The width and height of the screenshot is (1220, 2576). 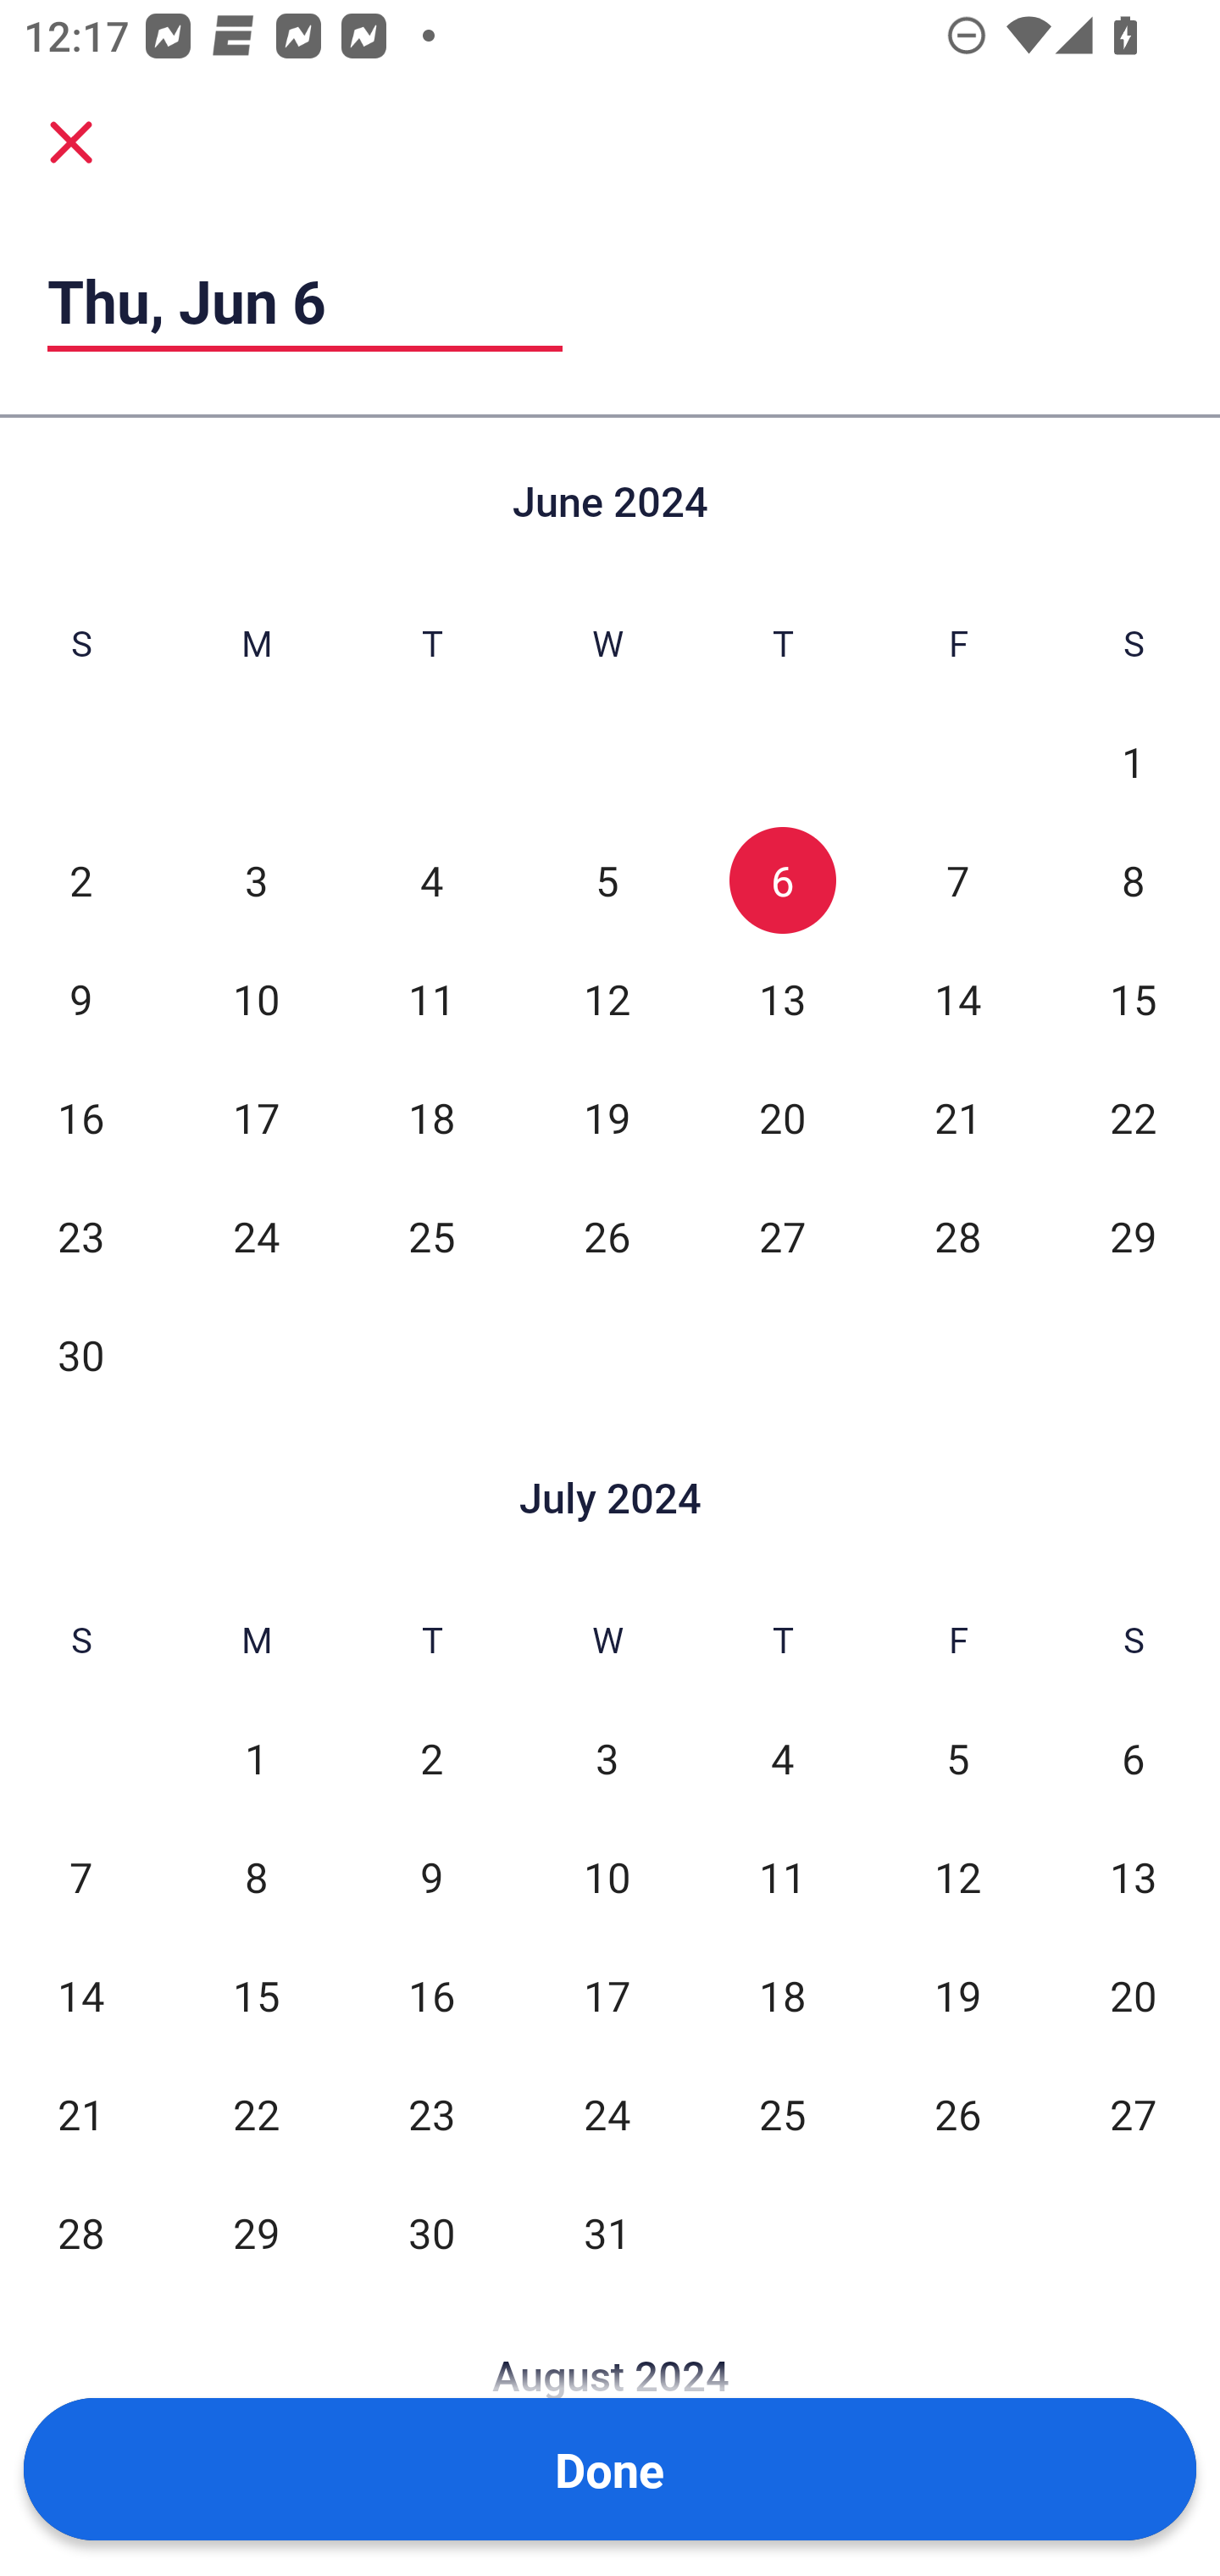 What do you see at coordinates (607, 1996) in the screenshot?
I see `17 Wed, Jul 17, Not Selected` at bounding box center [607, 1996].